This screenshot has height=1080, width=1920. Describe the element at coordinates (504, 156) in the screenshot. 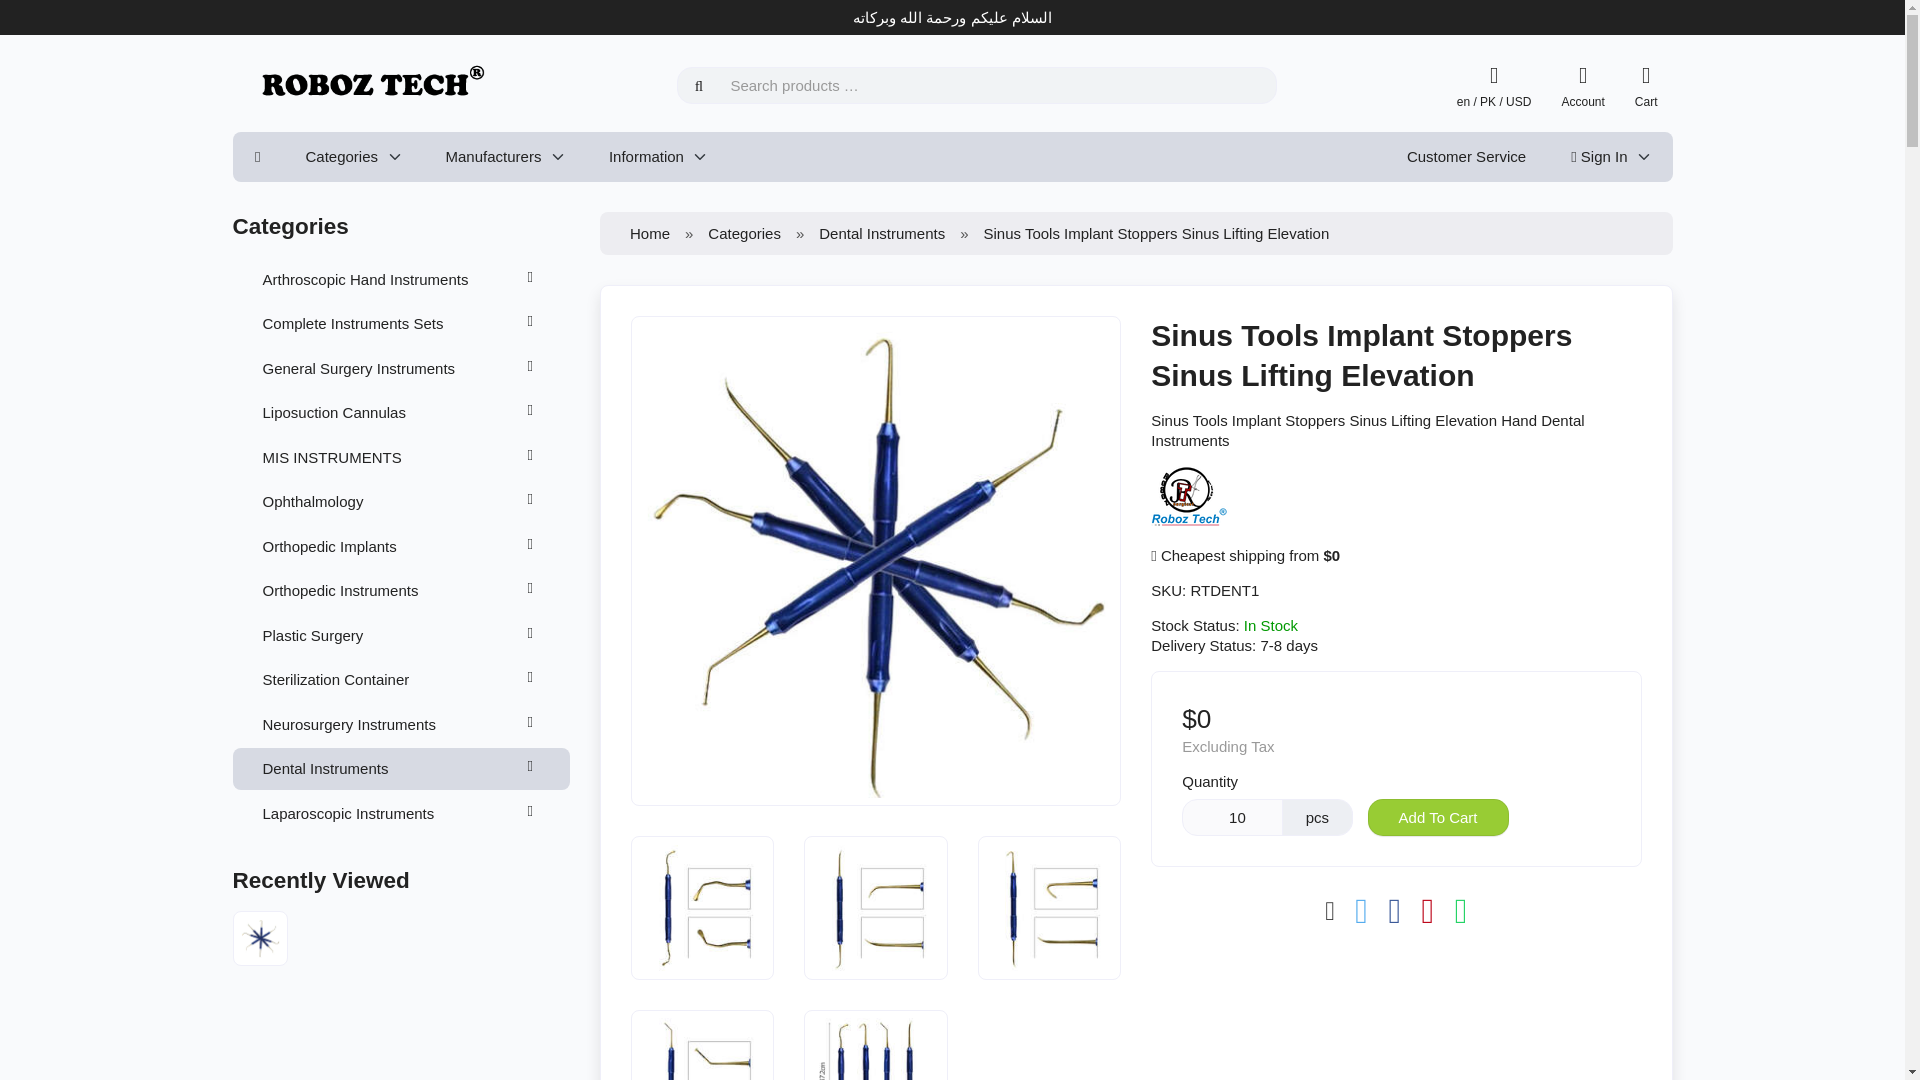

I see `Manufacturers` at that location.